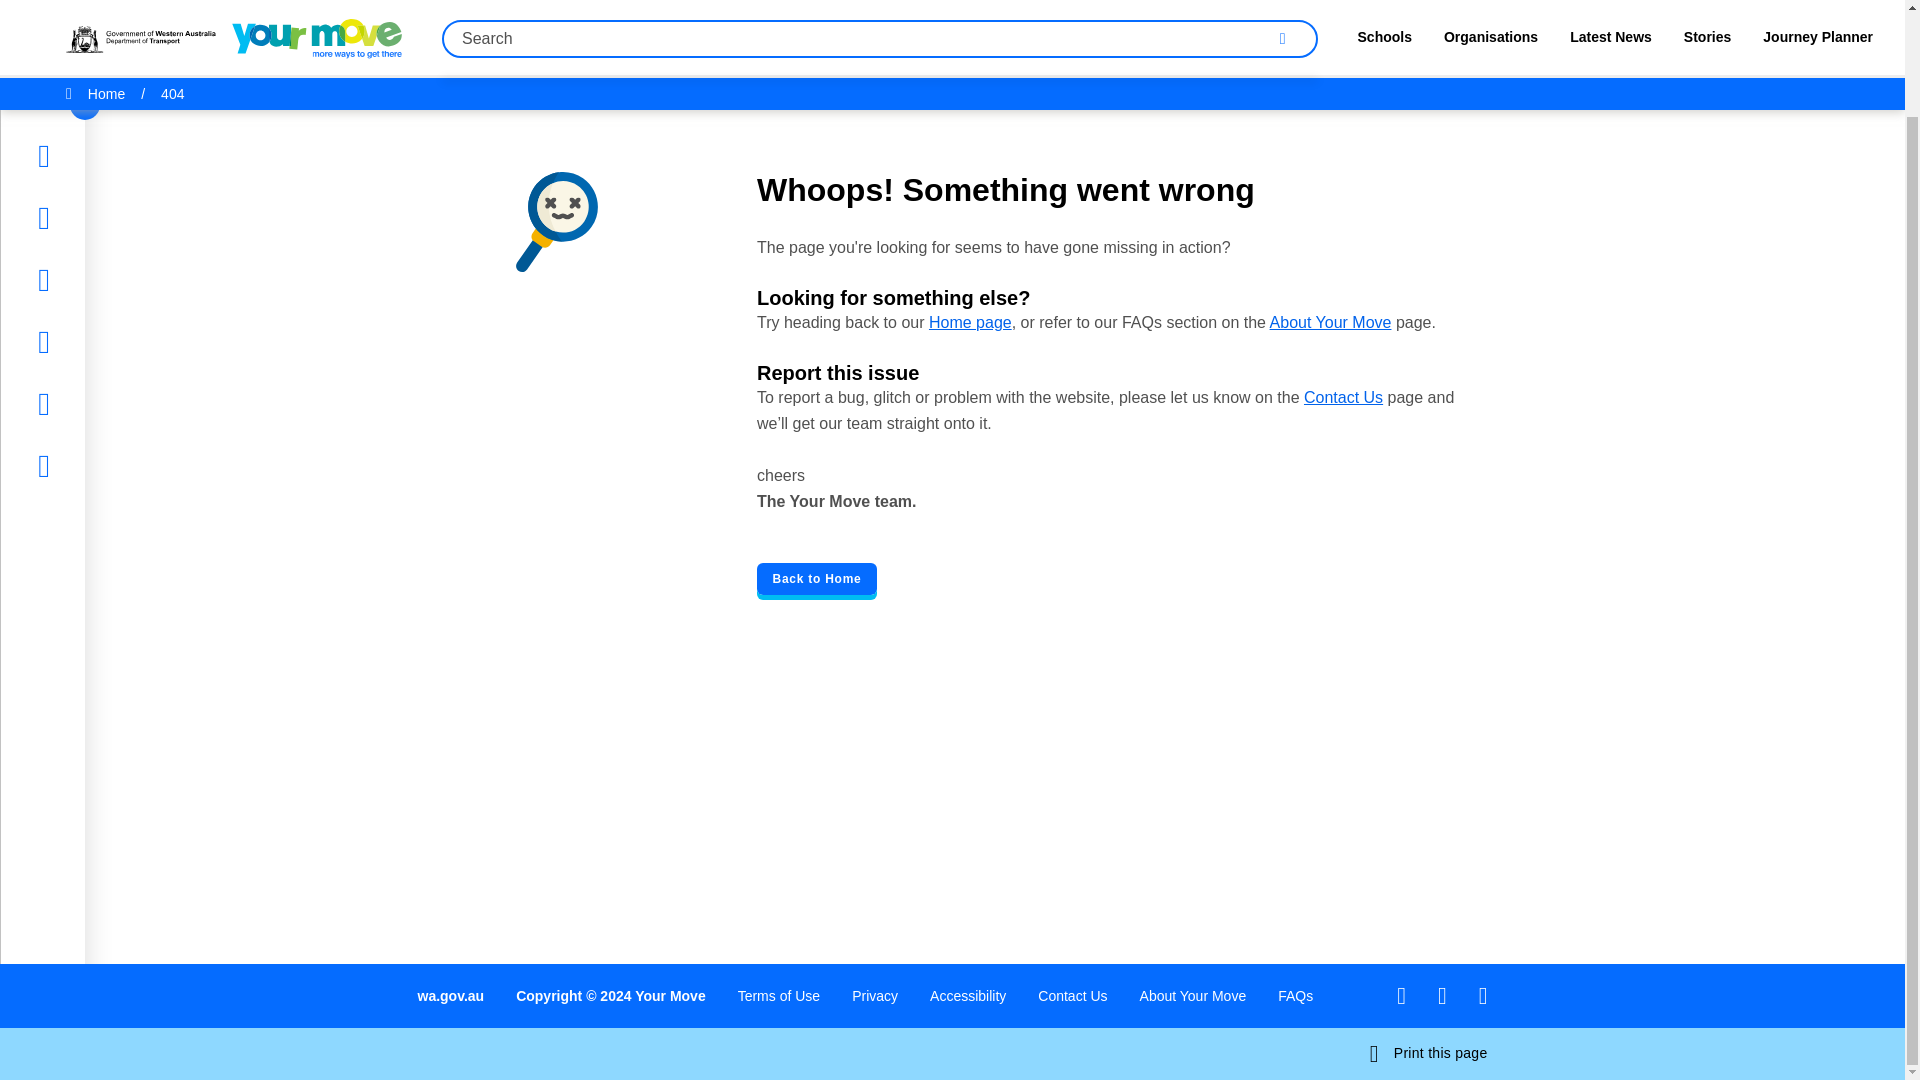 The width and height of the screenshot is (1920, 1080). I want to click on Contact Us, so click(1072, 995).